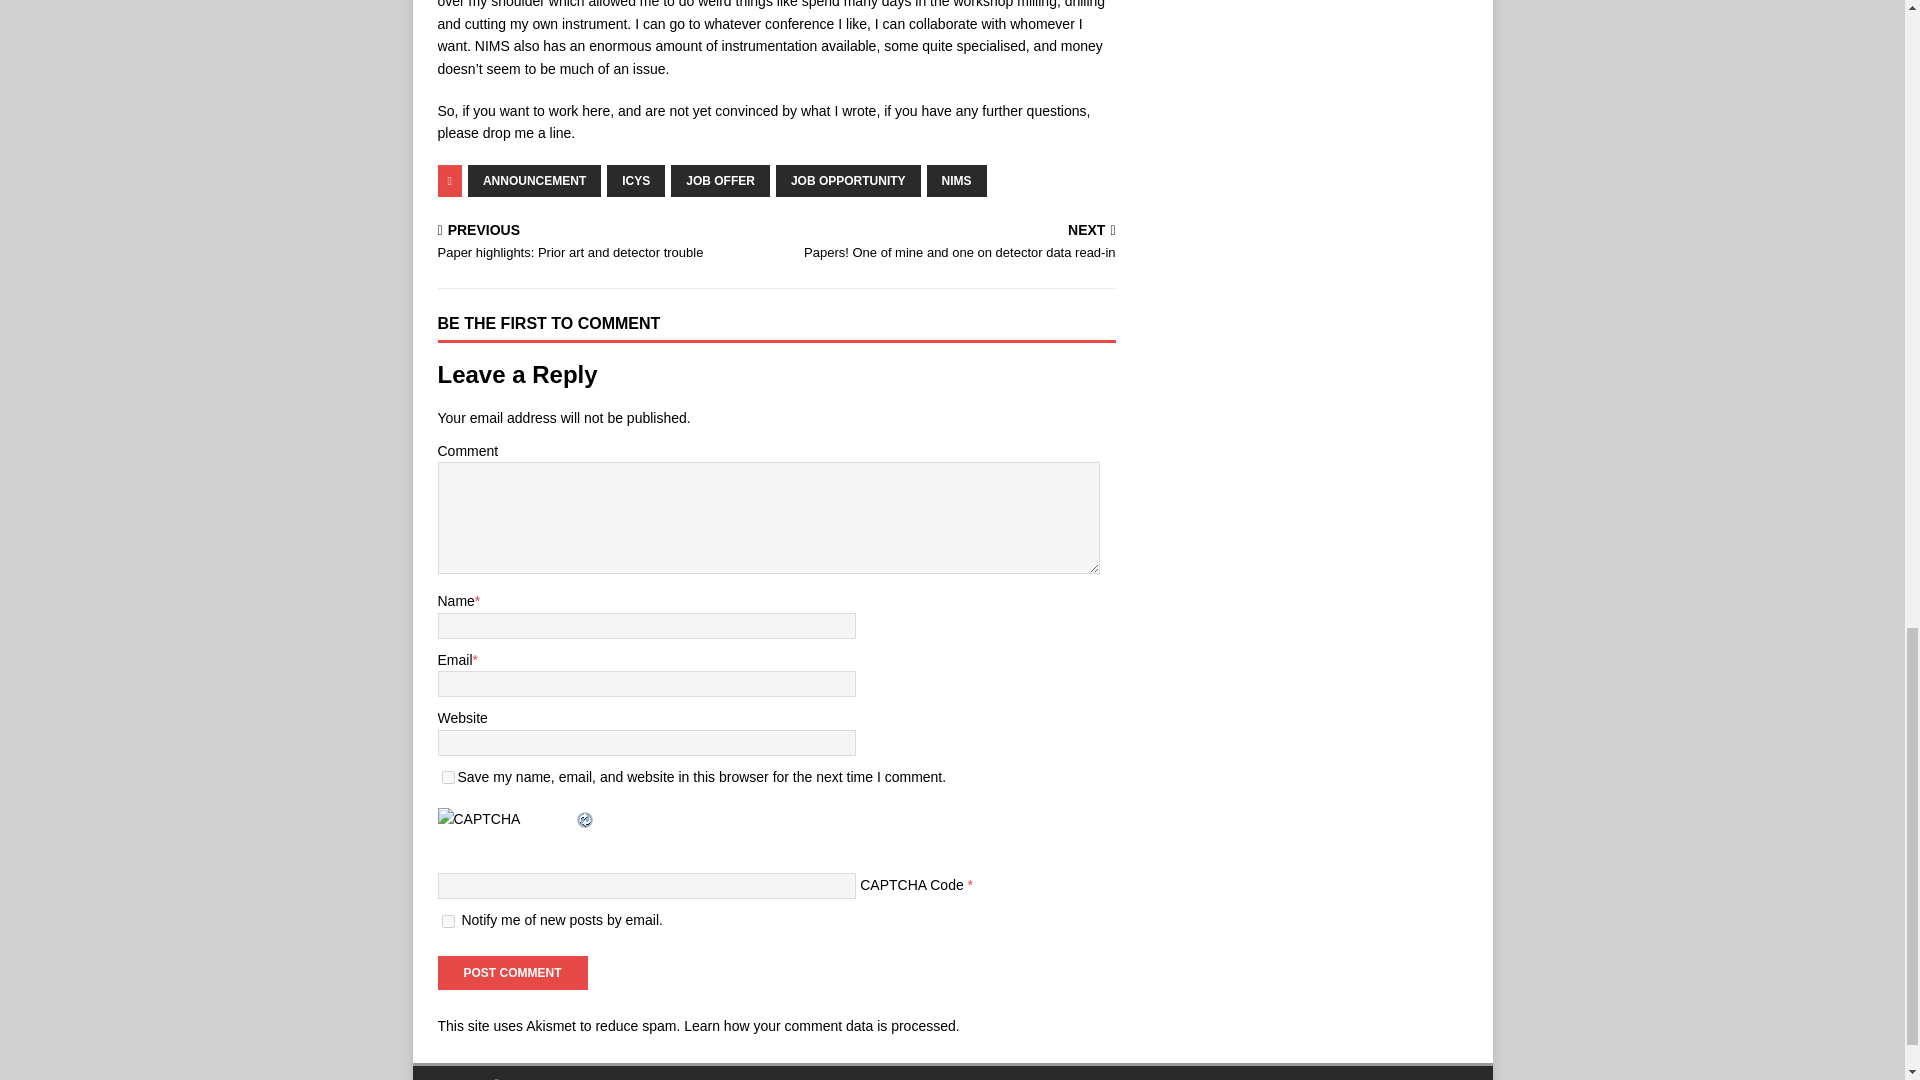  What do you see at coordinates (534, 180) in the screenshot?
I see `JOB OPPORTUNITY` at bounding box center [534, 180].